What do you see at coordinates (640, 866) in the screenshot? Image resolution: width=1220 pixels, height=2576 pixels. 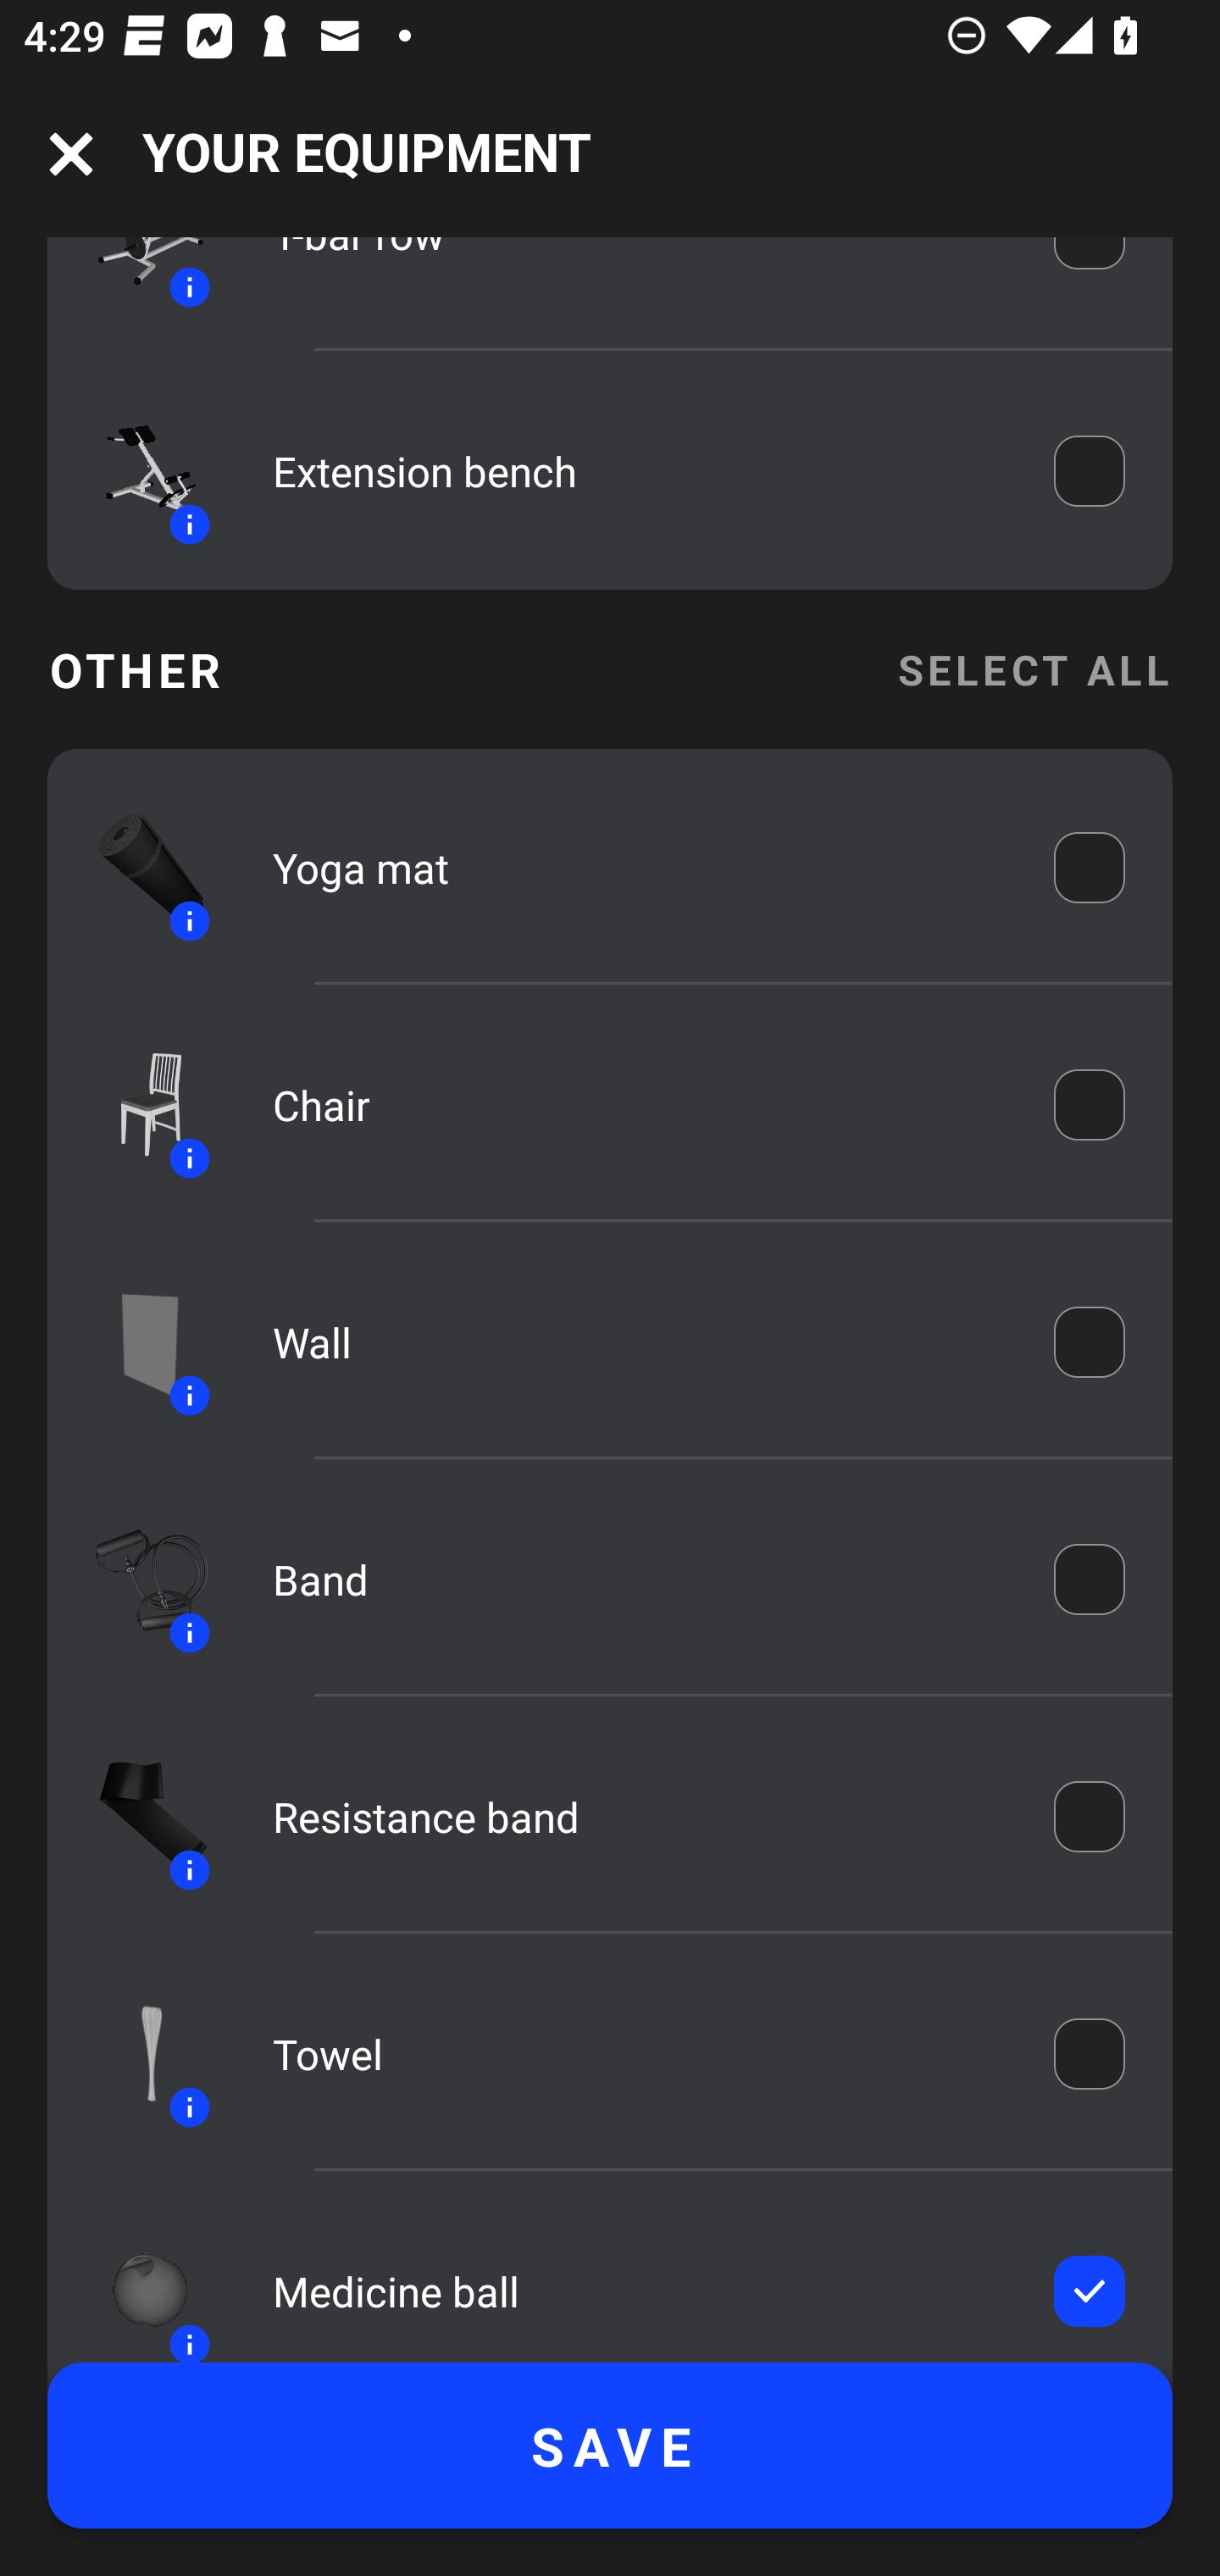 I see `Yoga mat` at bounding box center [640, 866].